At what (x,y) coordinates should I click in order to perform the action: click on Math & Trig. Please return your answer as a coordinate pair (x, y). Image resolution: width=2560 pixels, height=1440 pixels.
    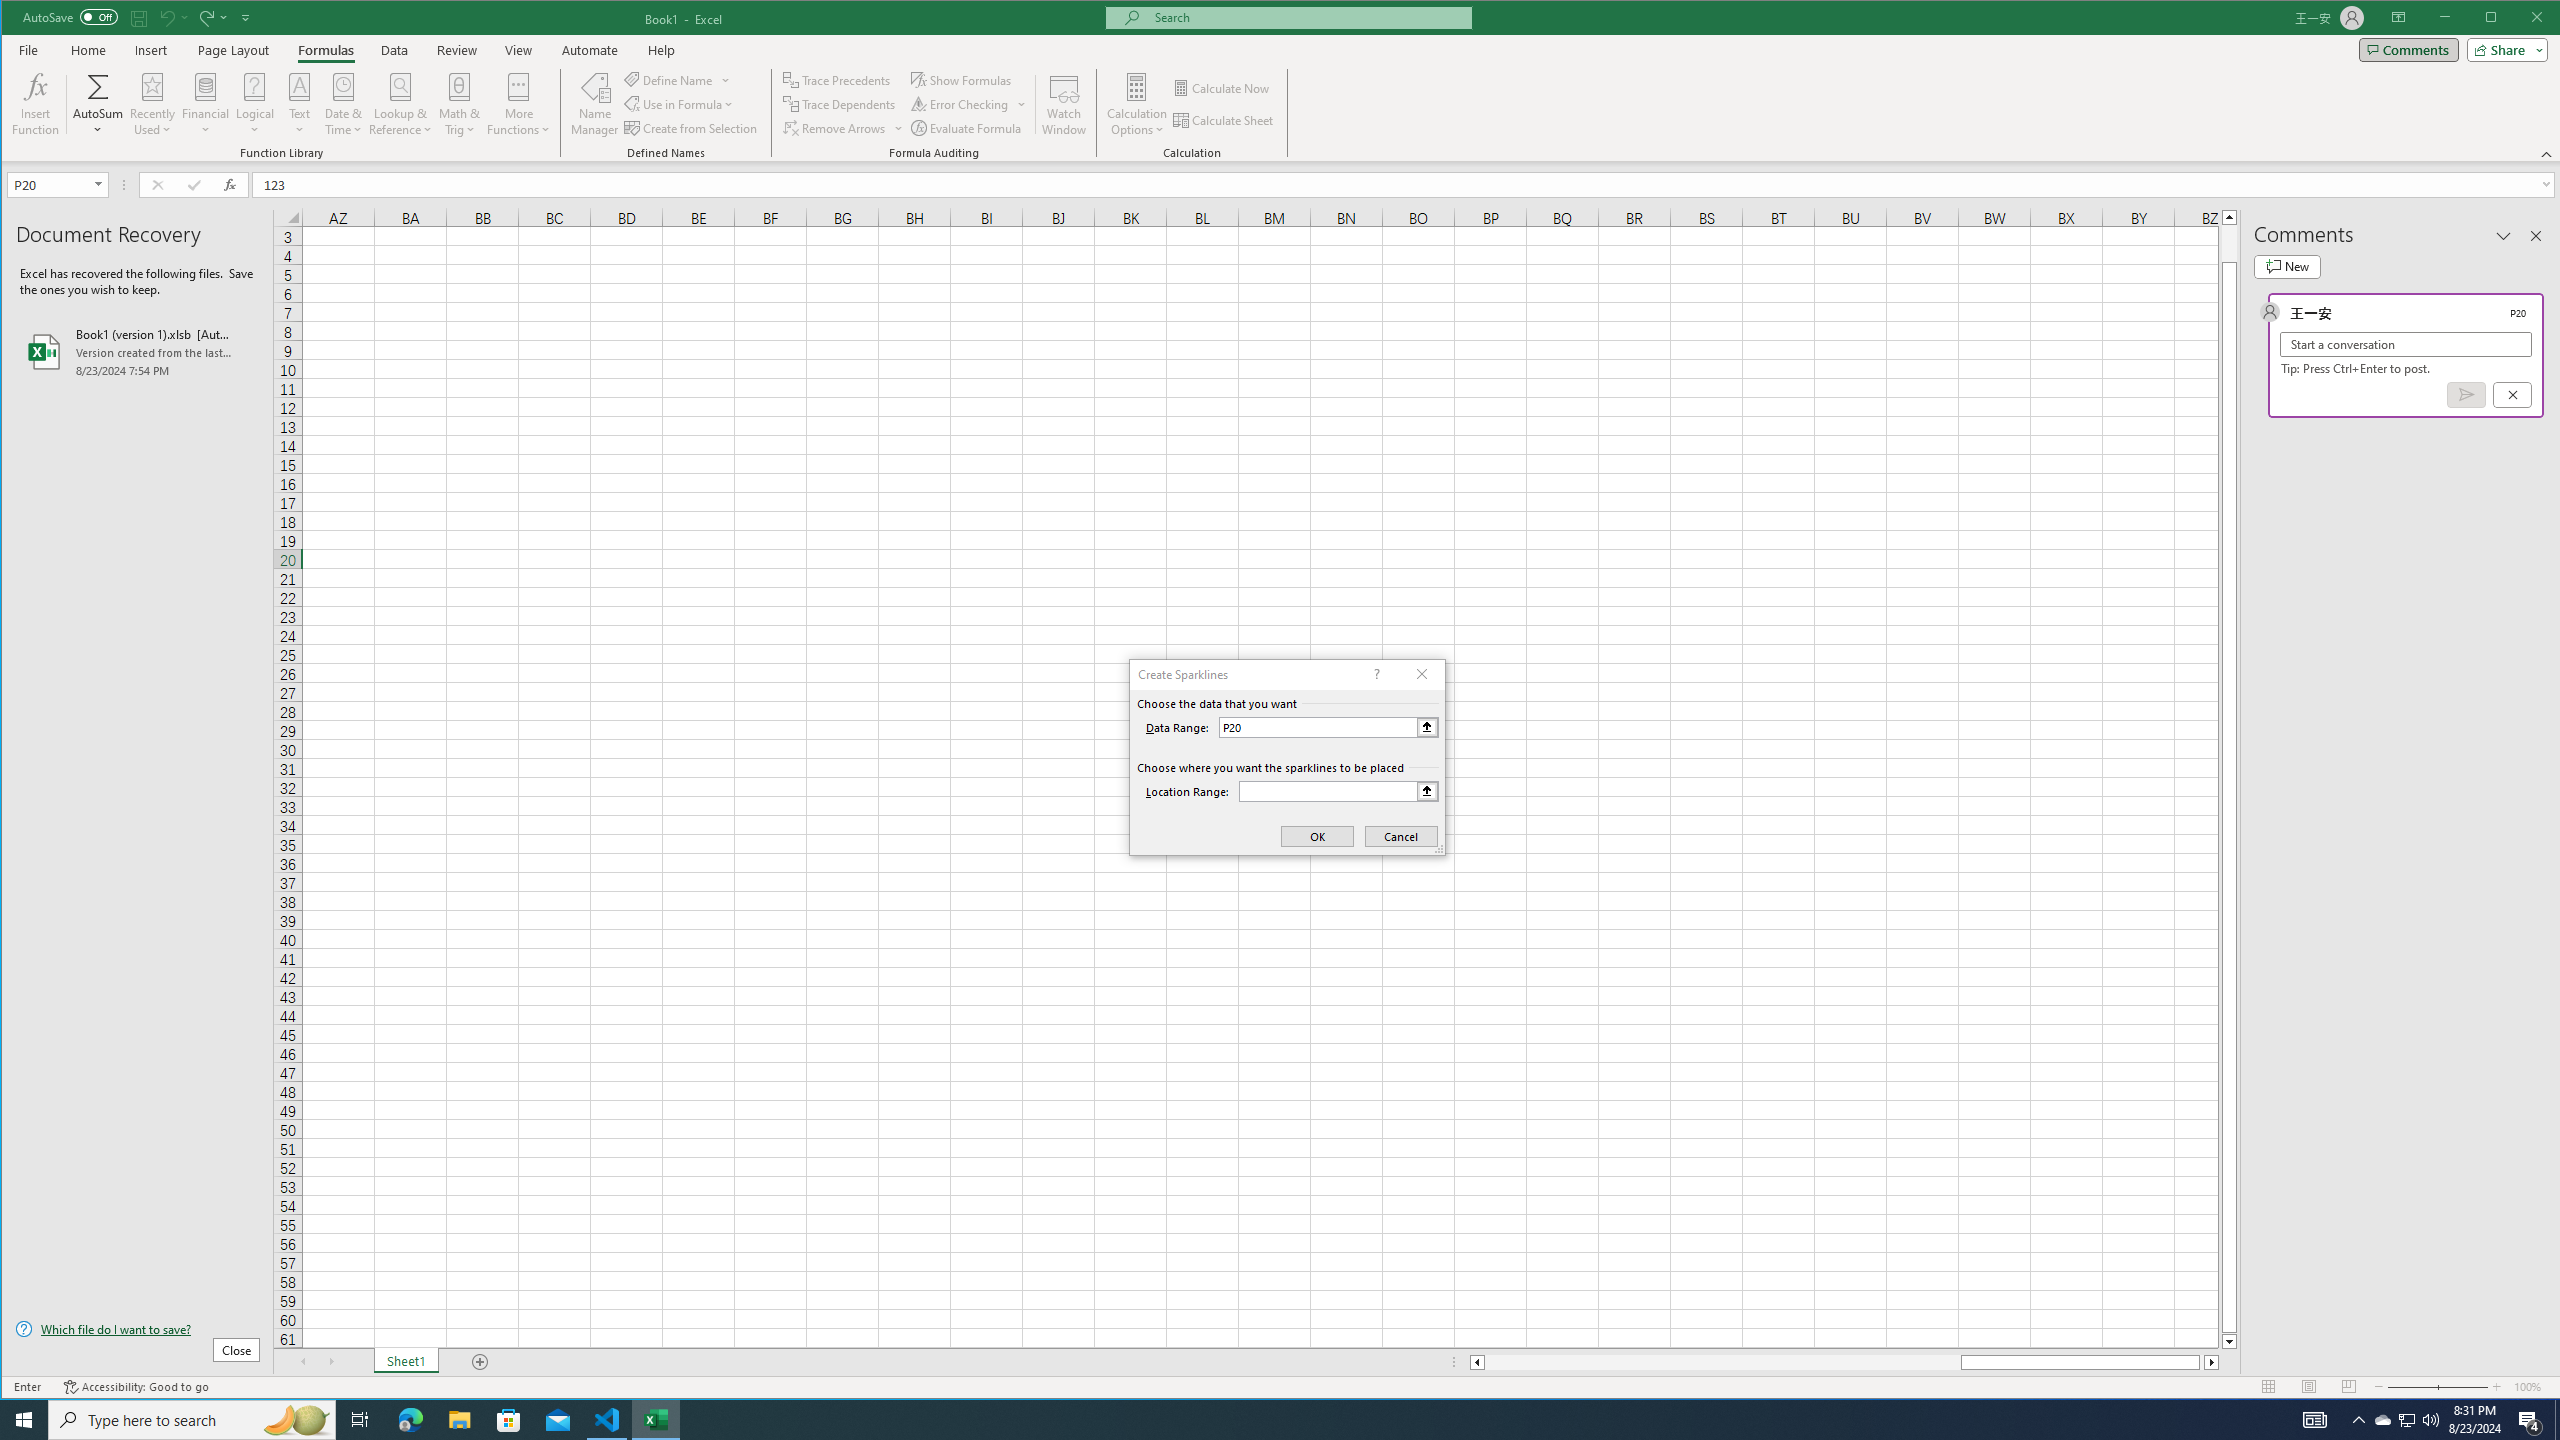
    Looking at the image, I should click on (460, 104).